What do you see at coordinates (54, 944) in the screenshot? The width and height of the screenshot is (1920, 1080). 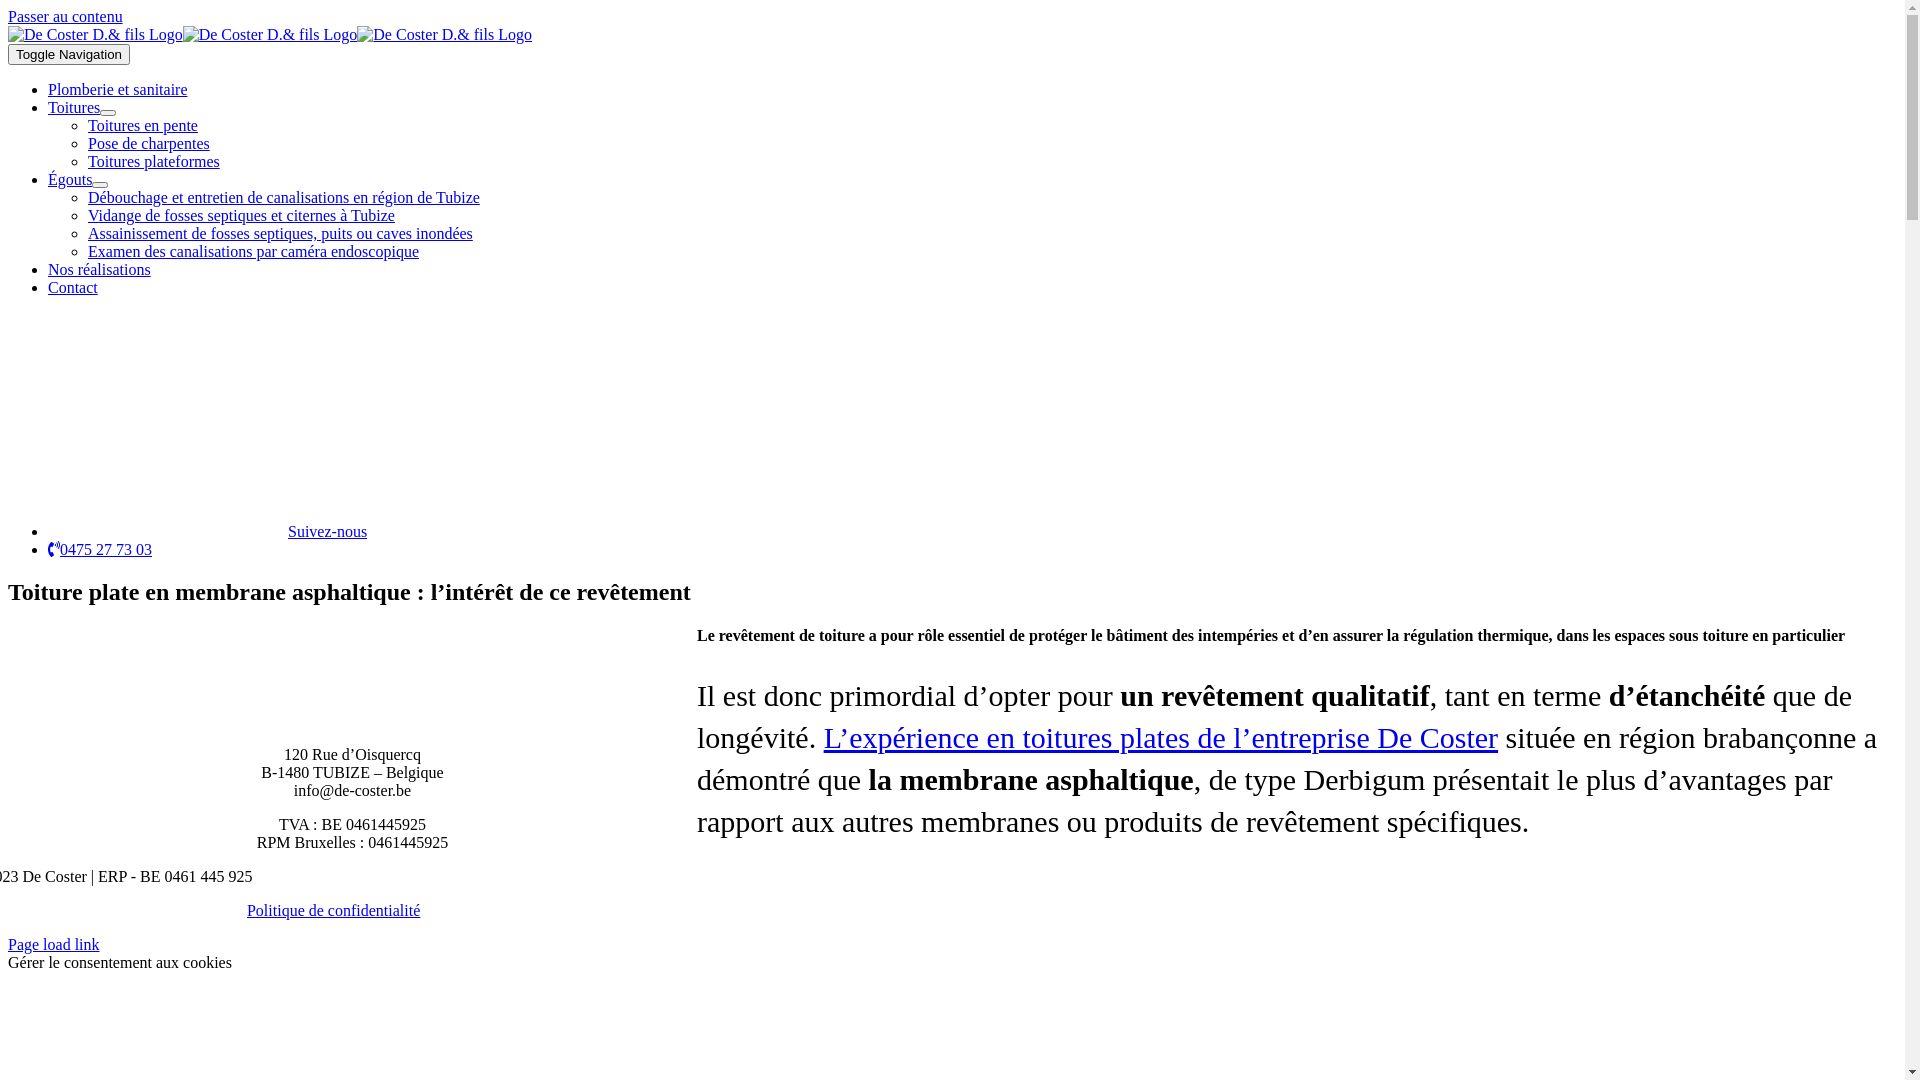 I see `Page load link` at bounding box center [54, 944].